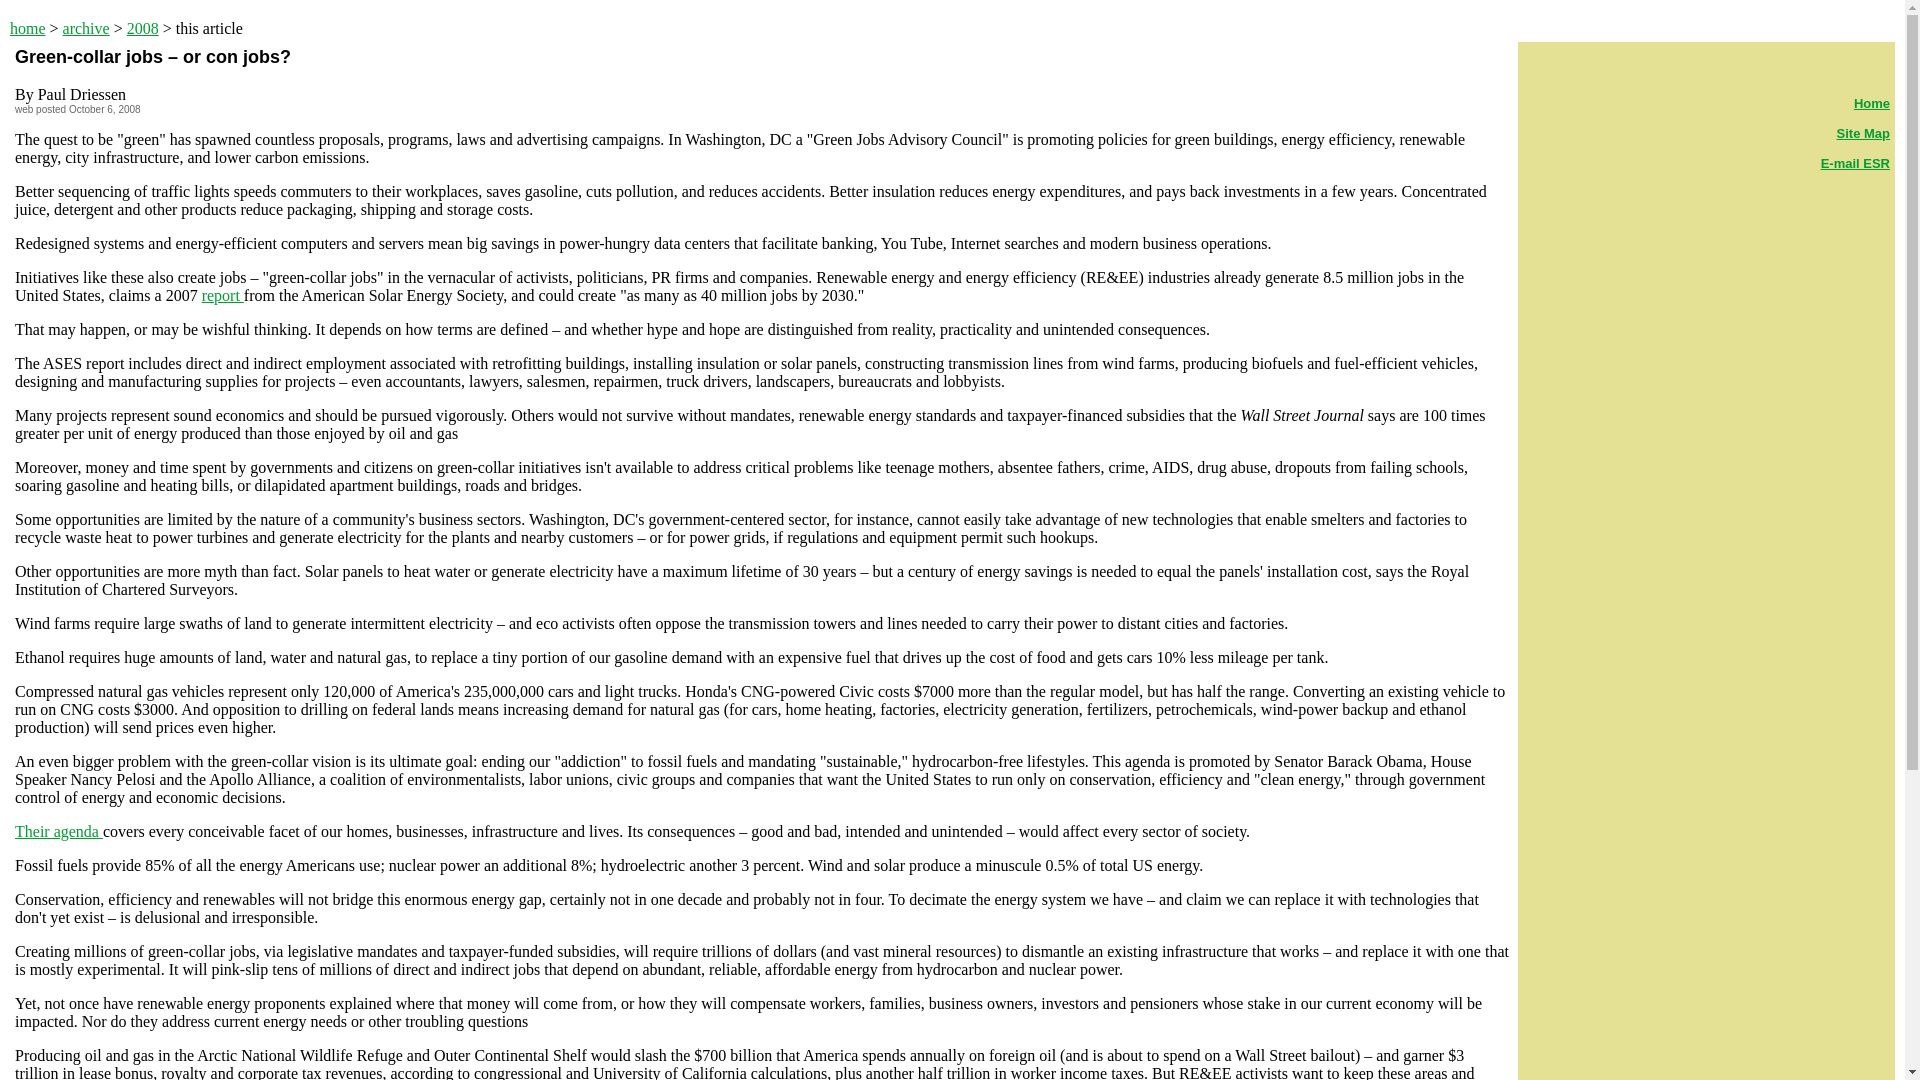 This screenshot has width=1920, height=1080. I want to click on Site Map, so click(1863, 134).